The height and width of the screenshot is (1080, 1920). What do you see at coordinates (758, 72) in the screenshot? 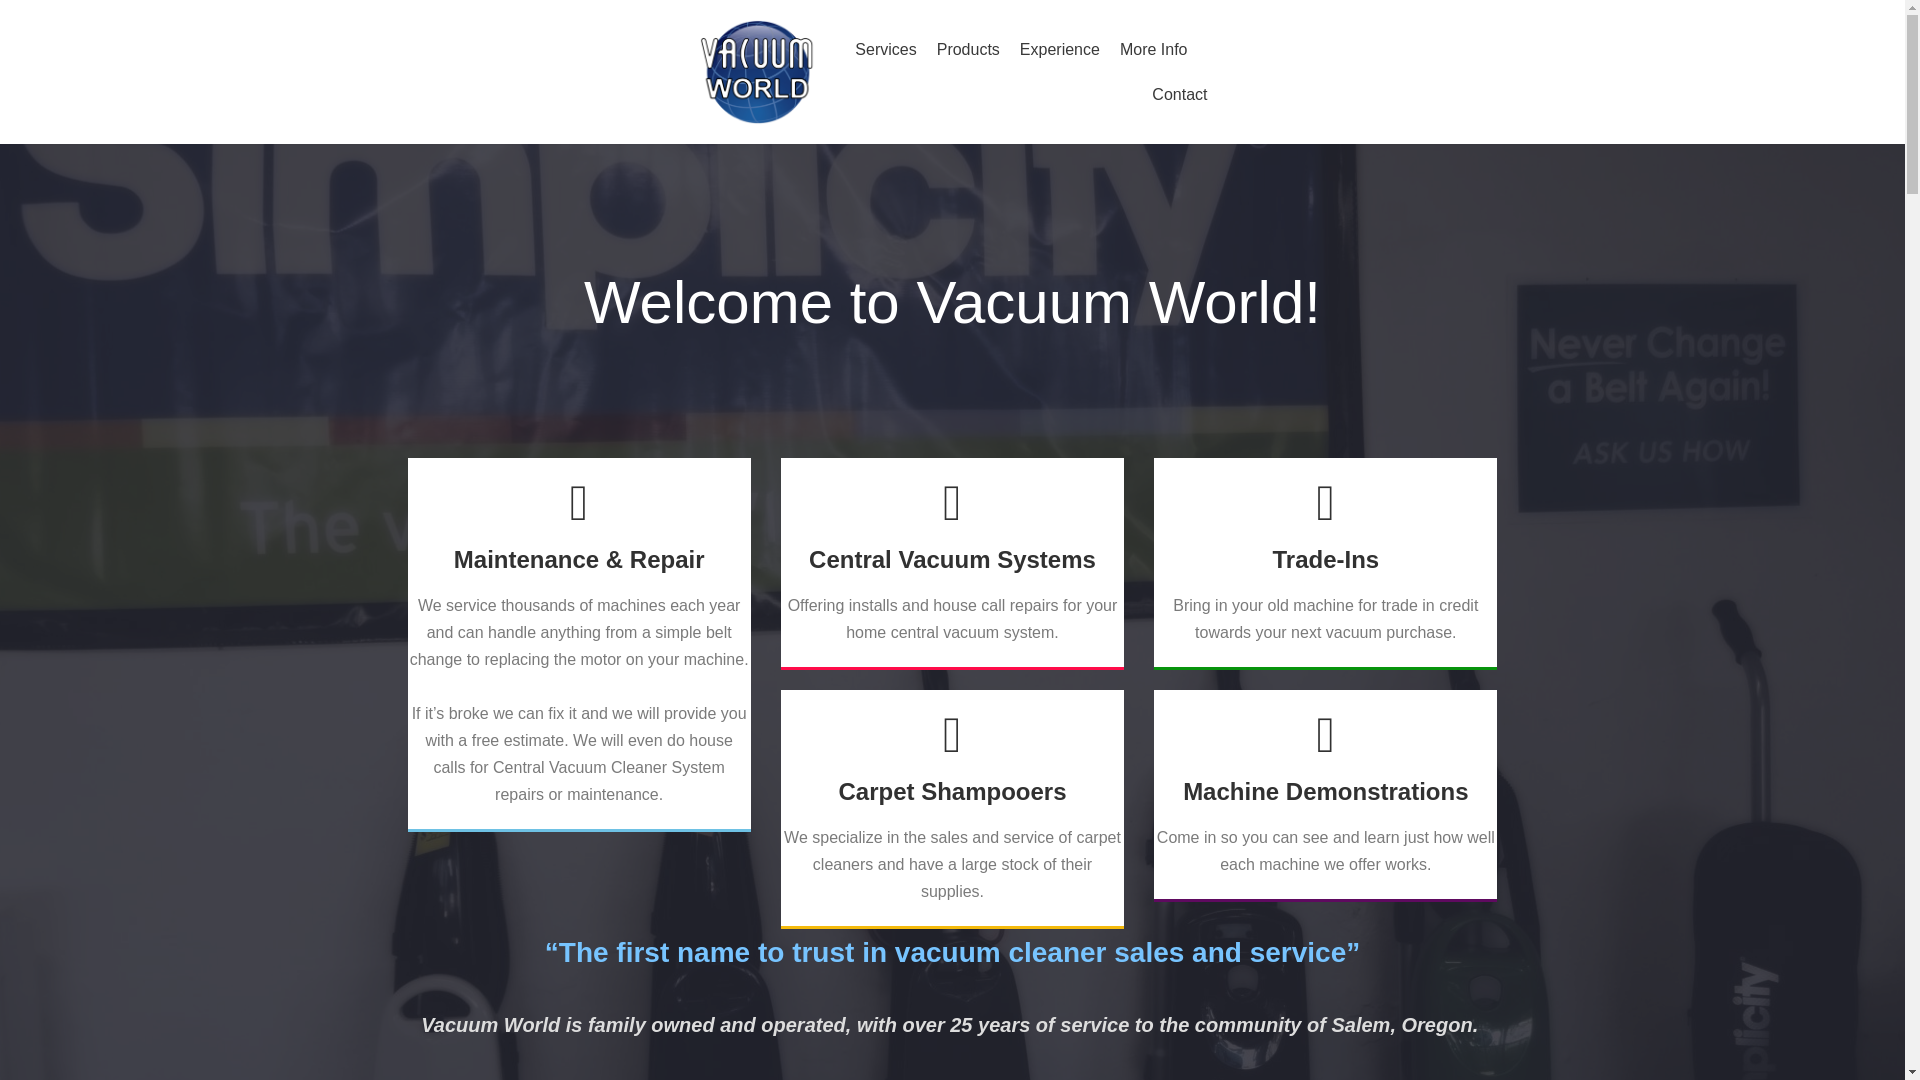
I see `Vacuum World - Salem Oregon` at bounding box center [758, 72].